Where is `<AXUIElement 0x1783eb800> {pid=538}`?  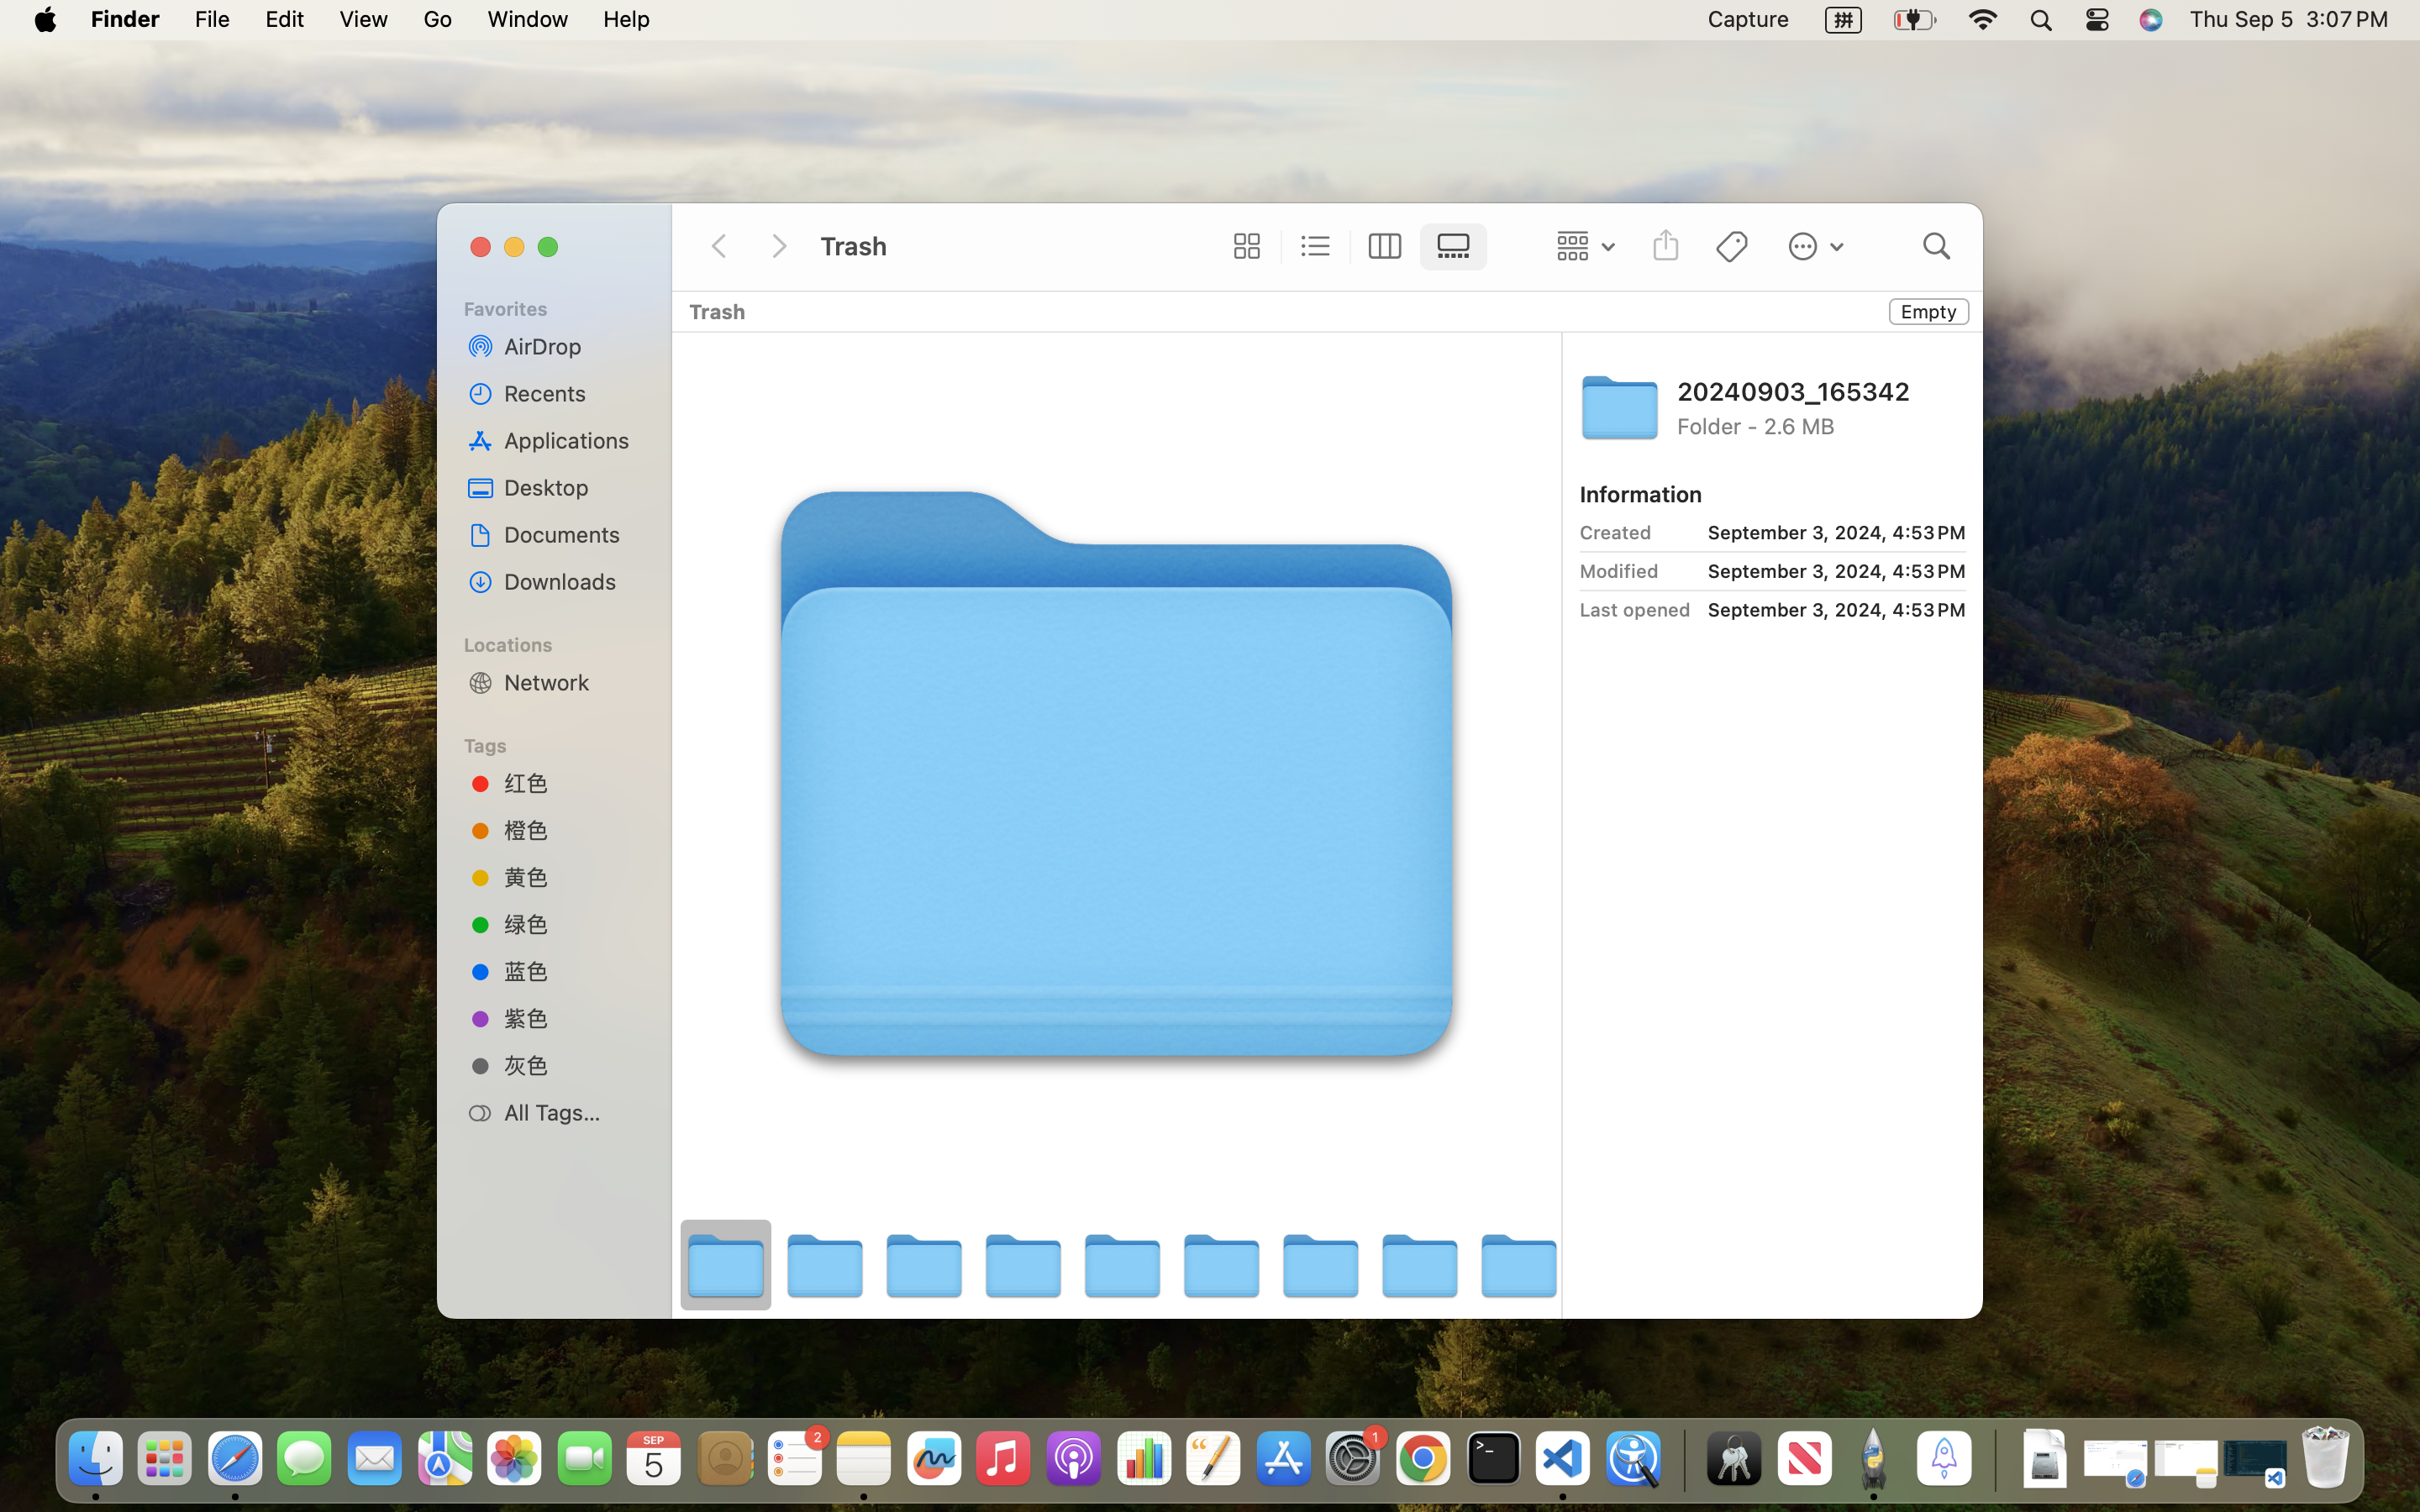
<AXUIElement 0x1783eb800> {pid=538} is located at coordinates (1350, 247).